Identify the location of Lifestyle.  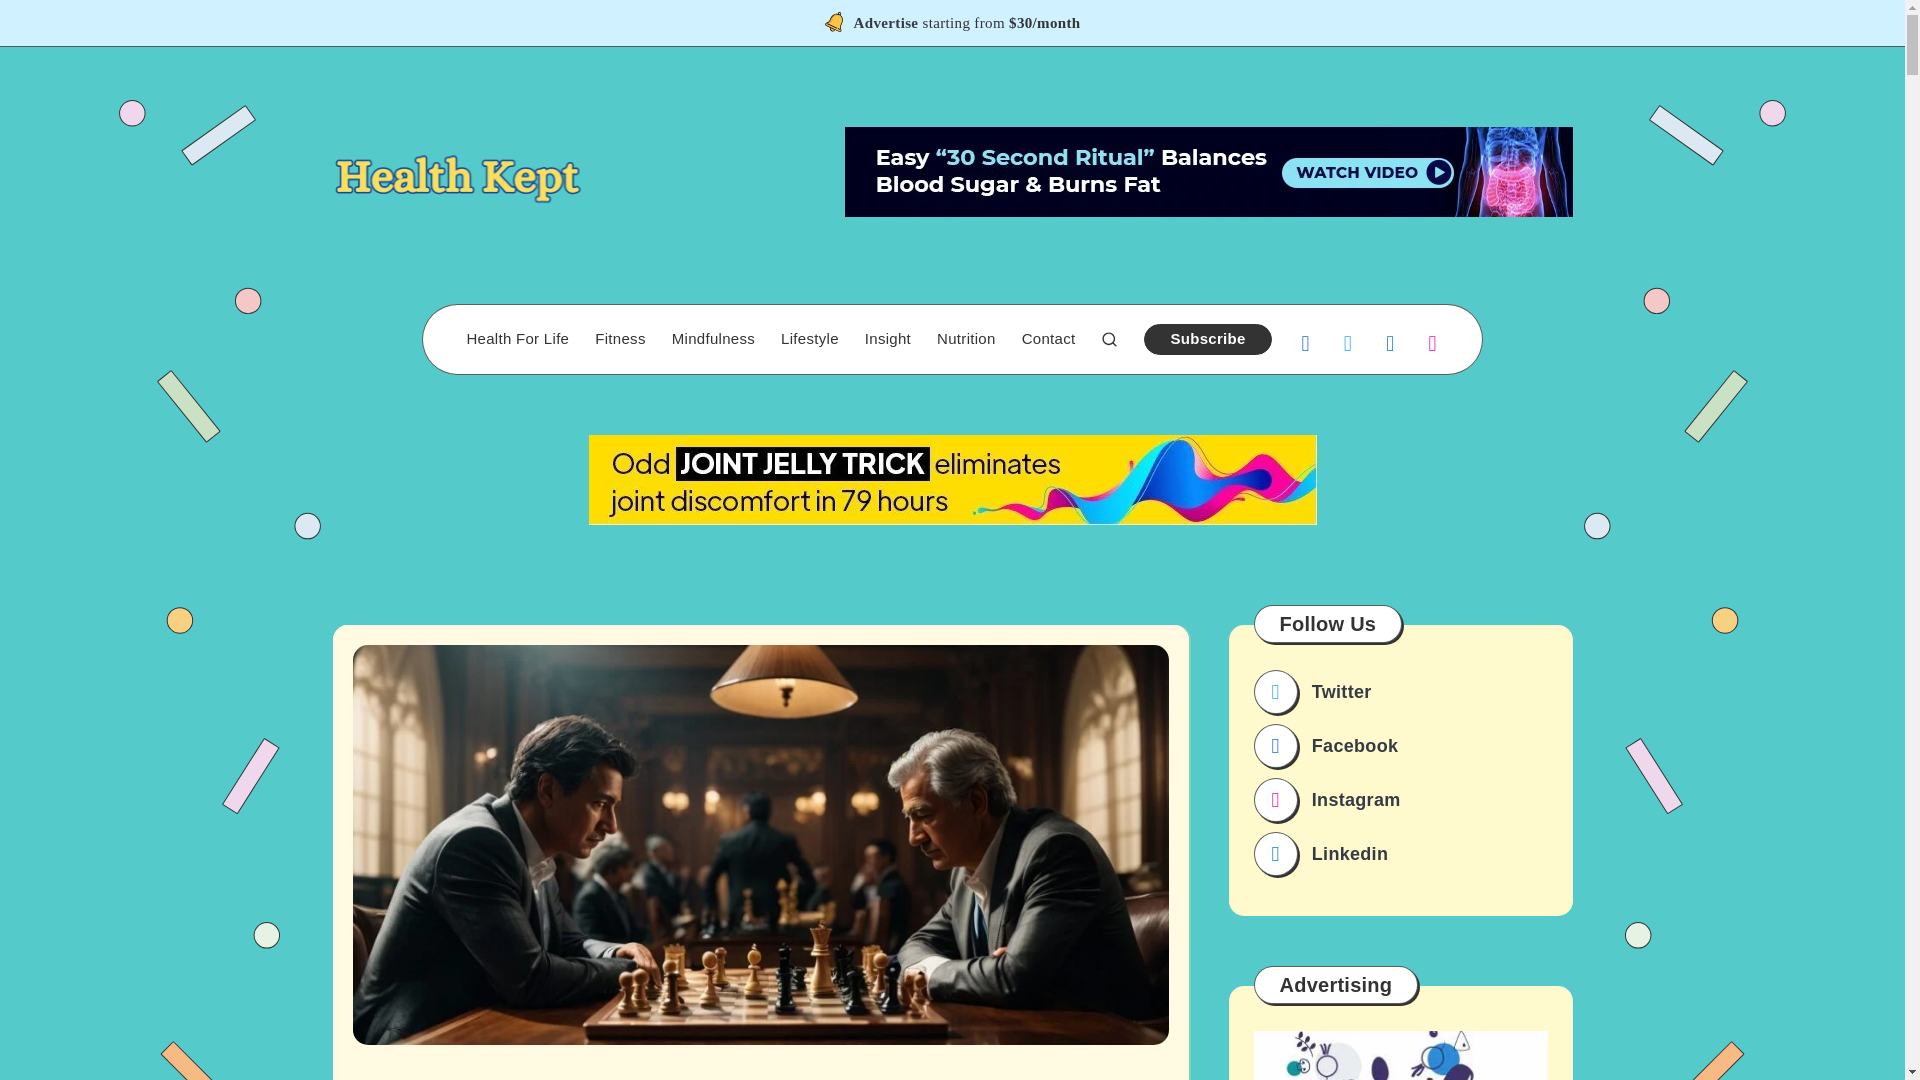
(810, 339).